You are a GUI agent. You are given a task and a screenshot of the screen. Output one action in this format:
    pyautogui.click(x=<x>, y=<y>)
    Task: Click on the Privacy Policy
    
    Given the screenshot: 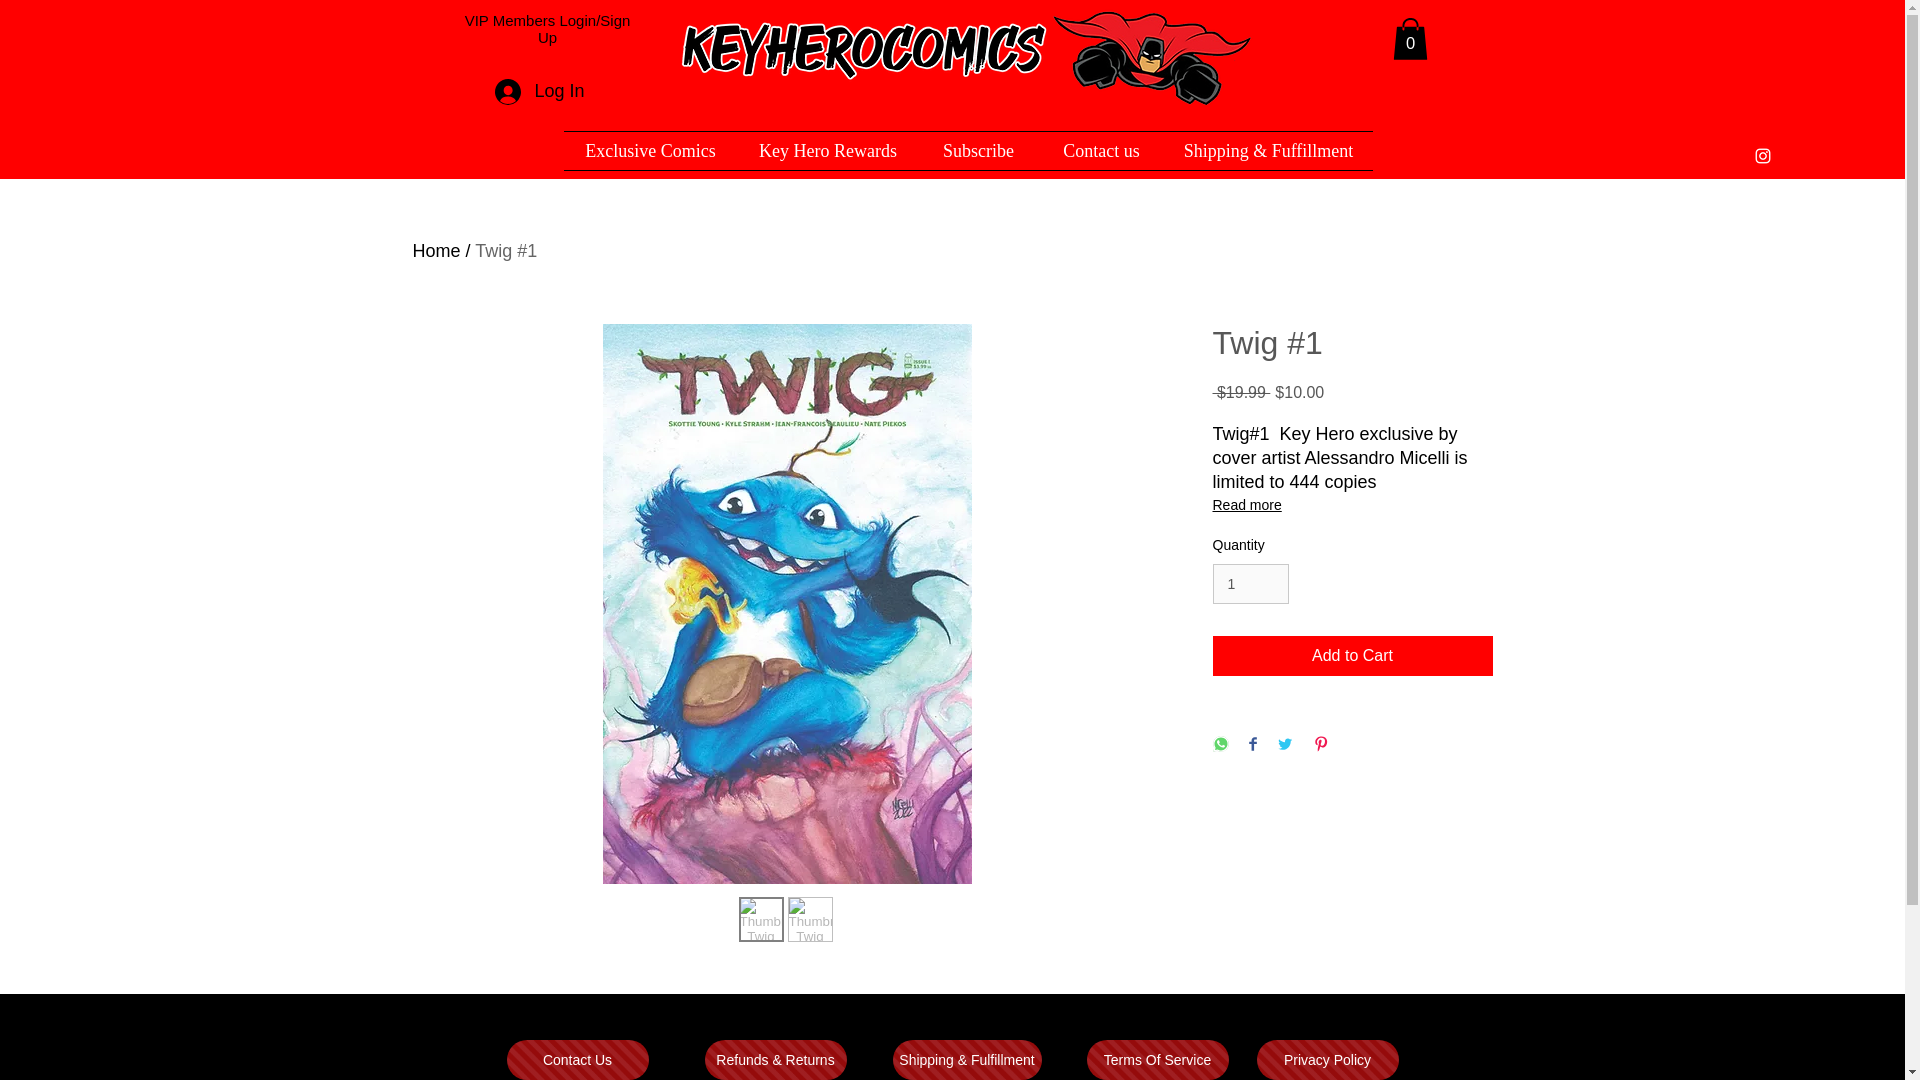 What is the action you would take?
    pyautogui.click(x=1326, y=1060)
    